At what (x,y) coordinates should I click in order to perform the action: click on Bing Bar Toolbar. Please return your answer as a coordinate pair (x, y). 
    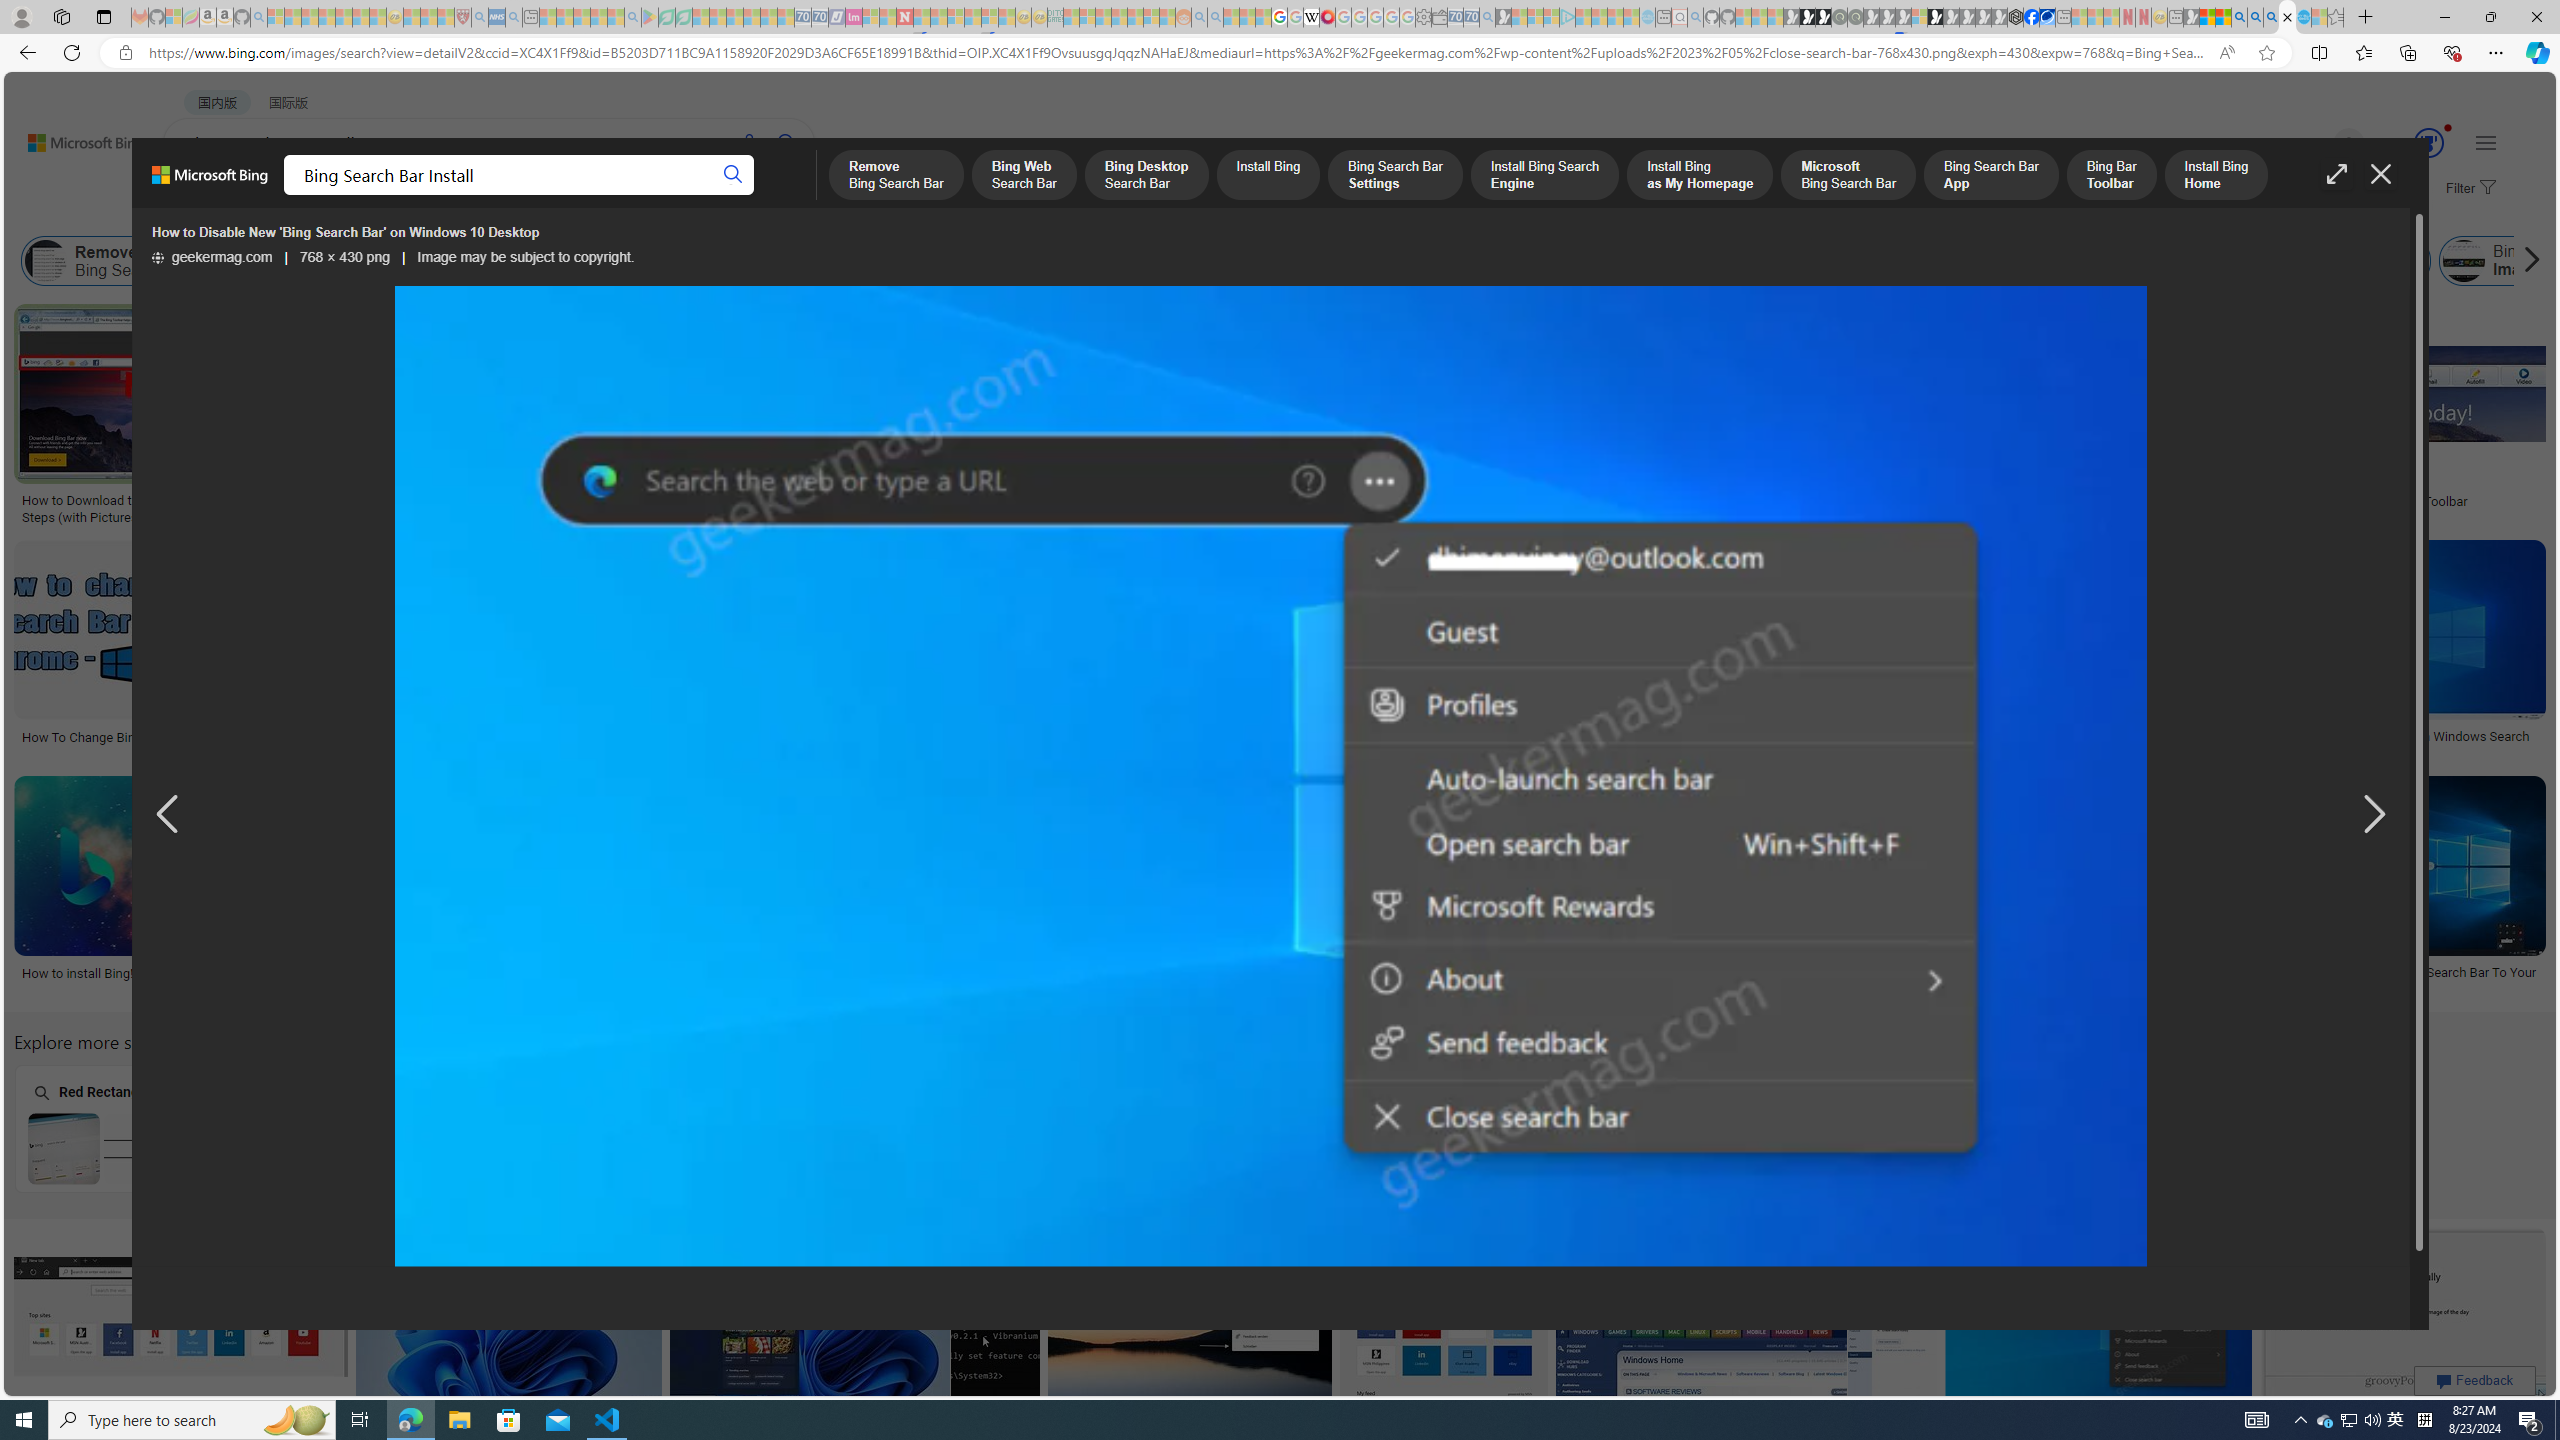
    Looking at the image, I should click on (1784, 261).